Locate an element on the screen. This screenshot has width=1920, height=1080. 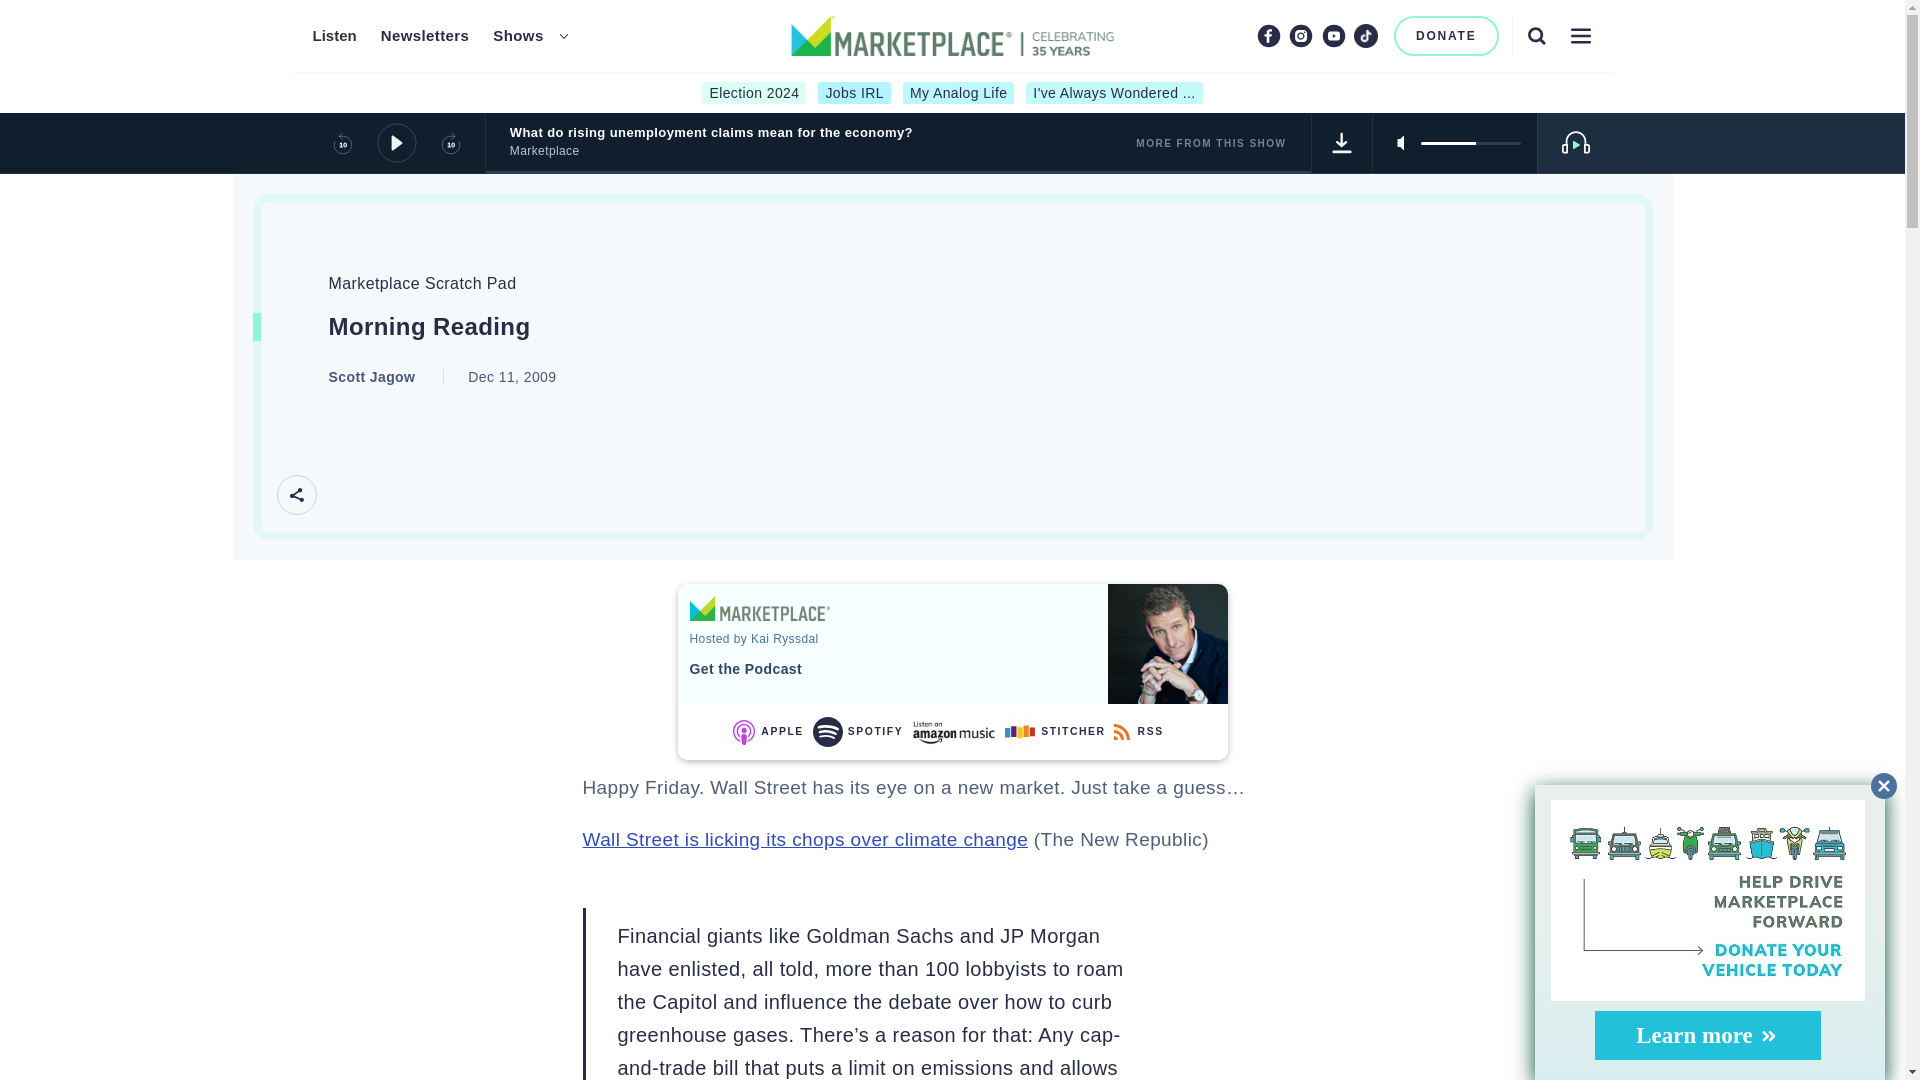
Youtube is located at coordinates (1334, 35).